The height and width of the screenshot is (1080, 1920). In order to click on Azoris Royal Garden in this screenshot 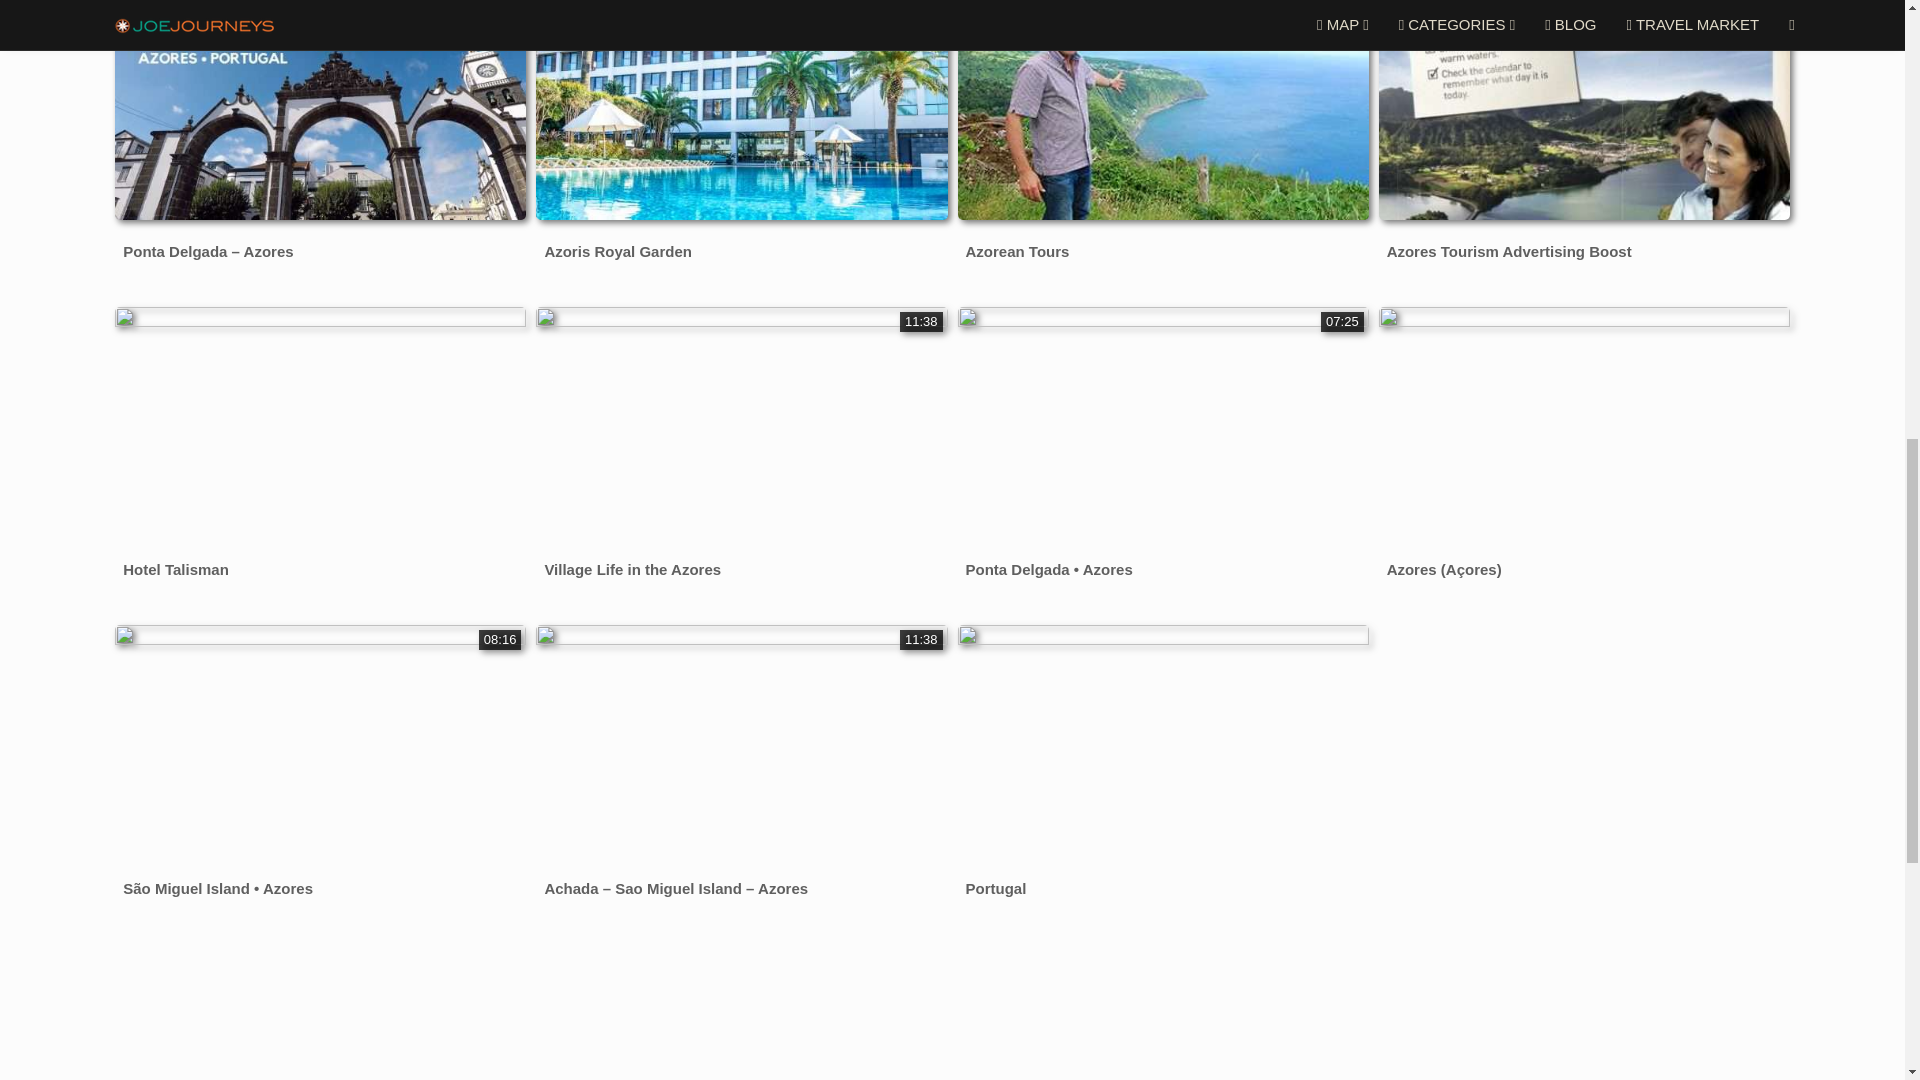, I will do `click(617, 250)`.